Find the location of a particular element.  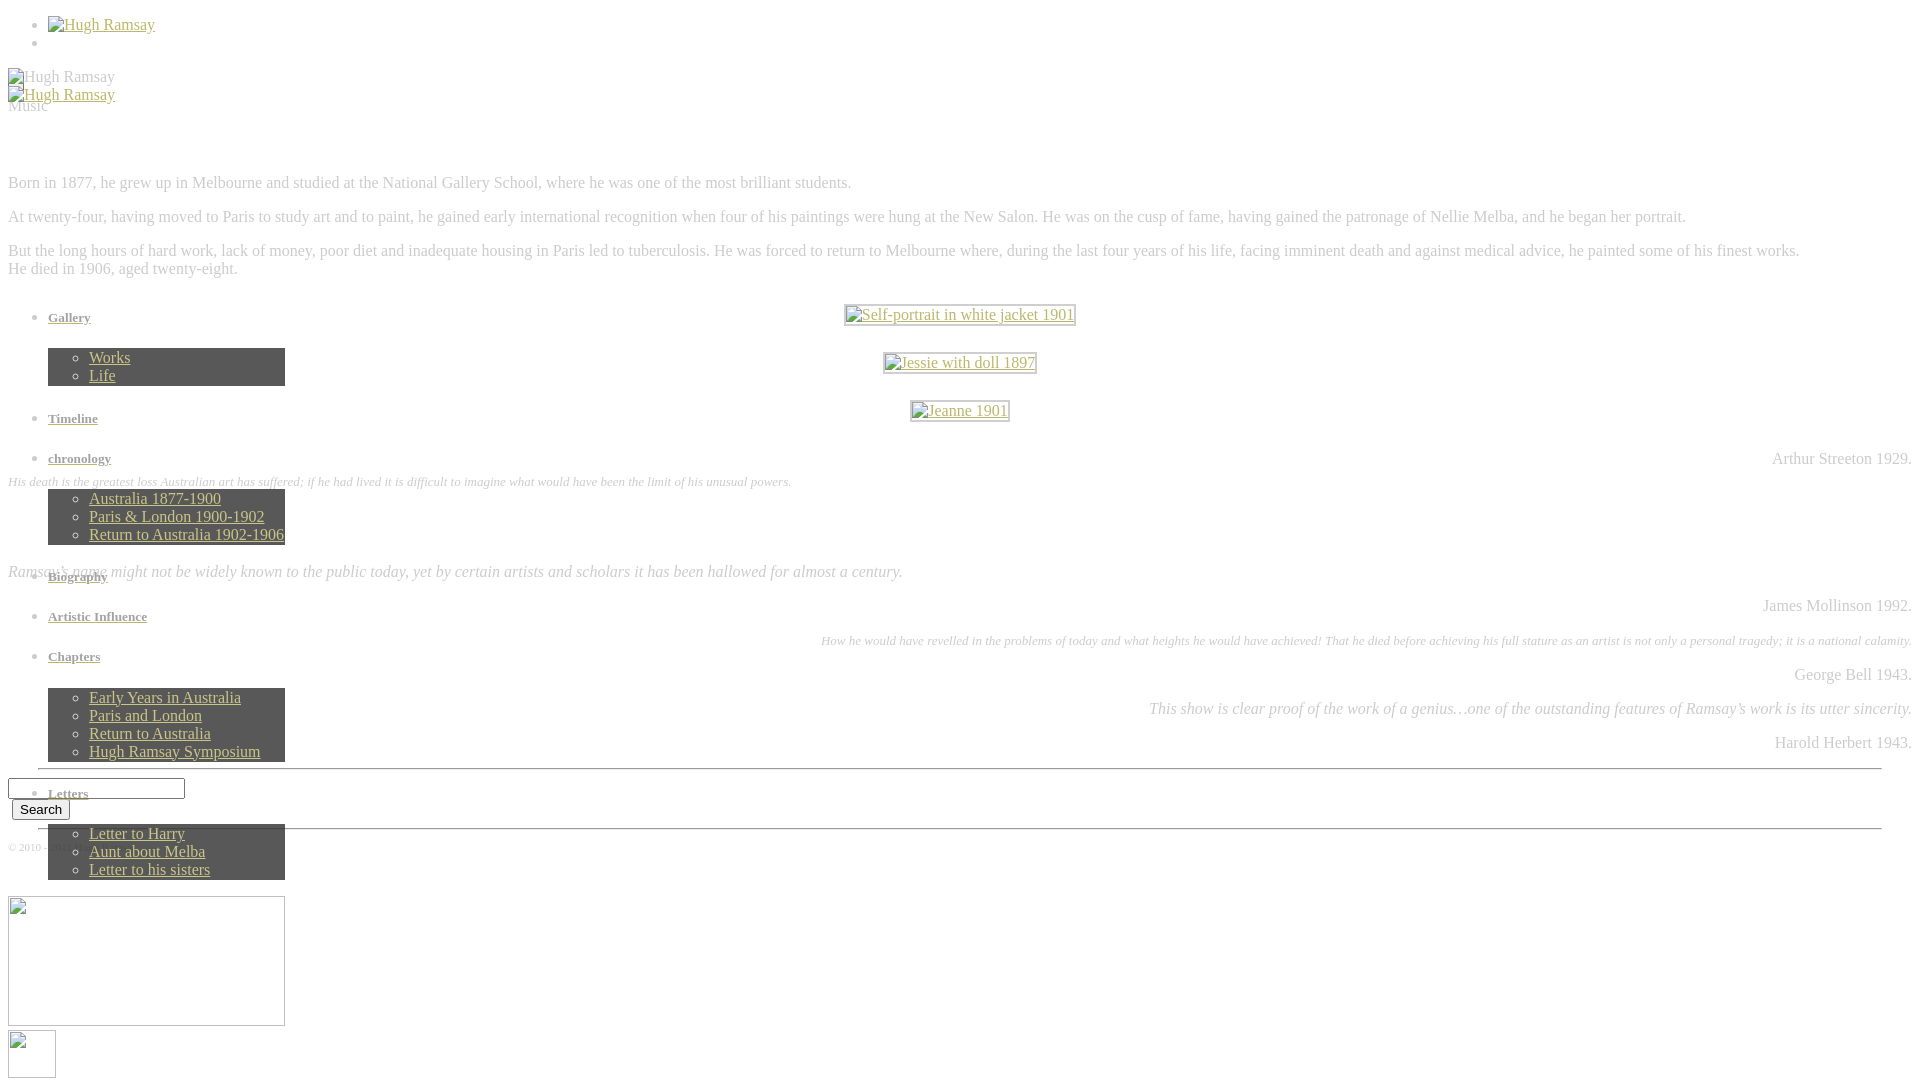

Early Years in Australia is located at coordinates (165, 698).